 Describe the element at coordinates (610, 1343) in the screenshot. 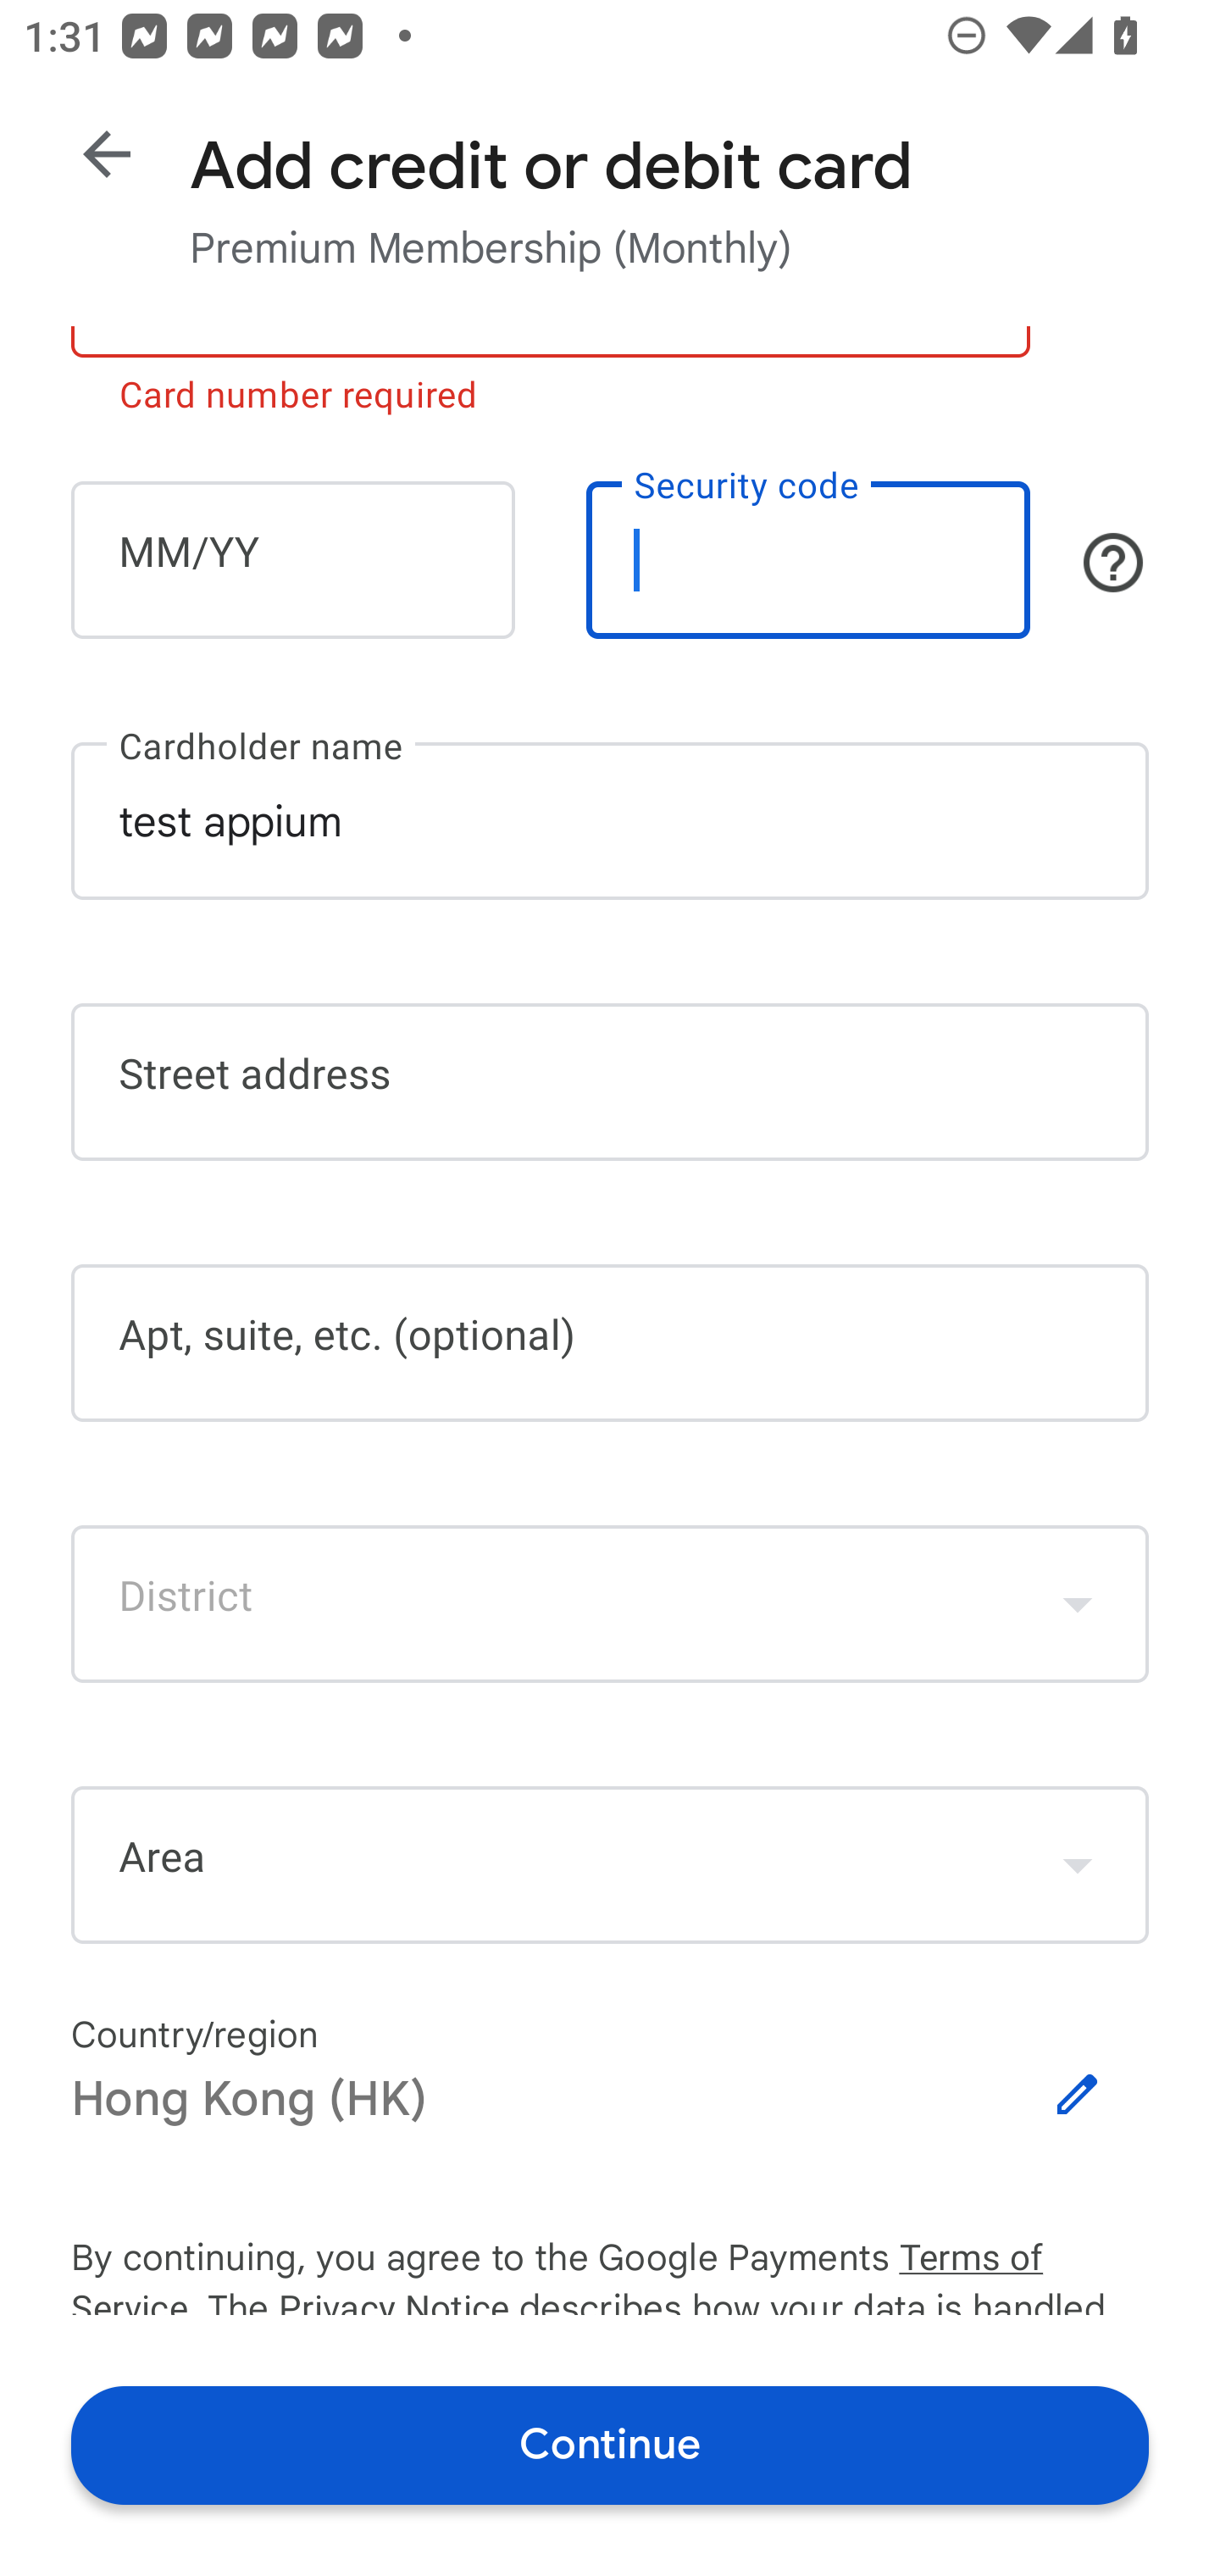

I see `Apt, suite, etc. (optional)` at that location.